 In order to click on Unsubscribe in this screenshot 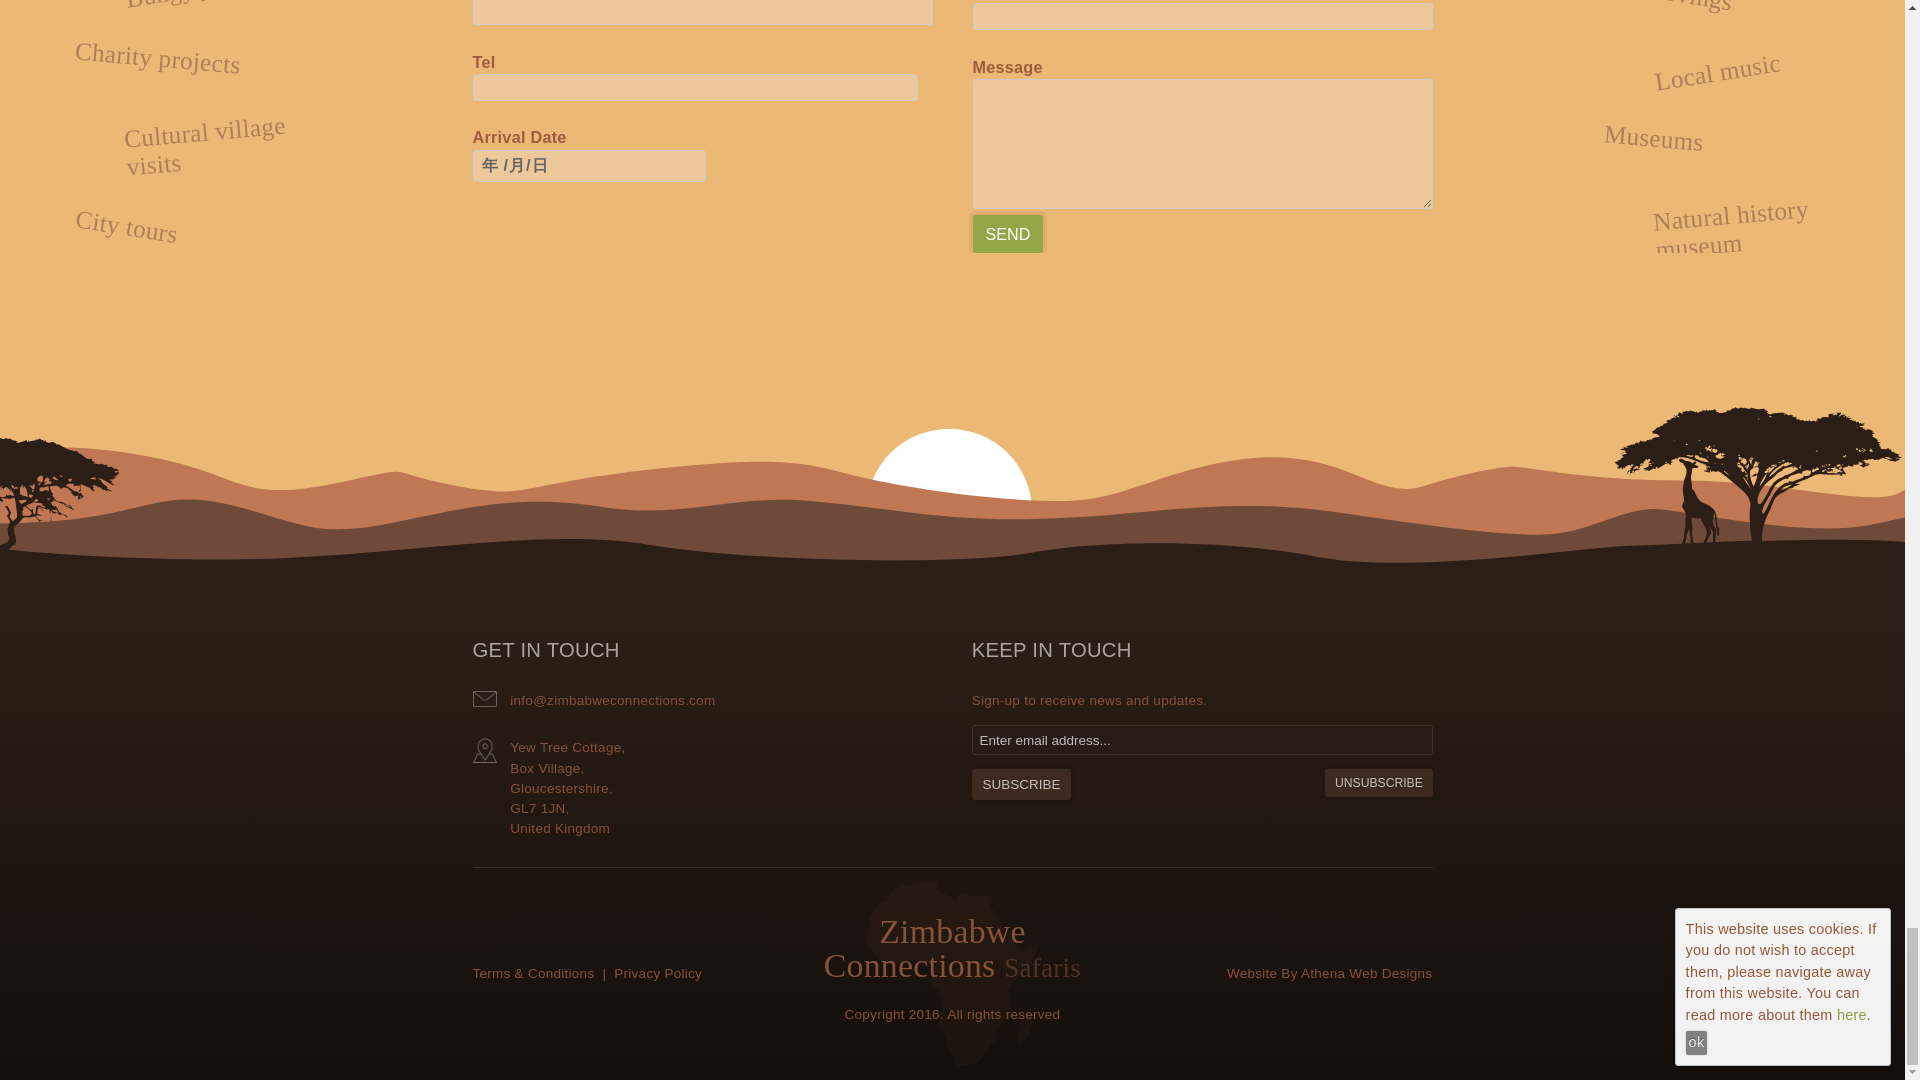, I will do `click(1378, 782)`.